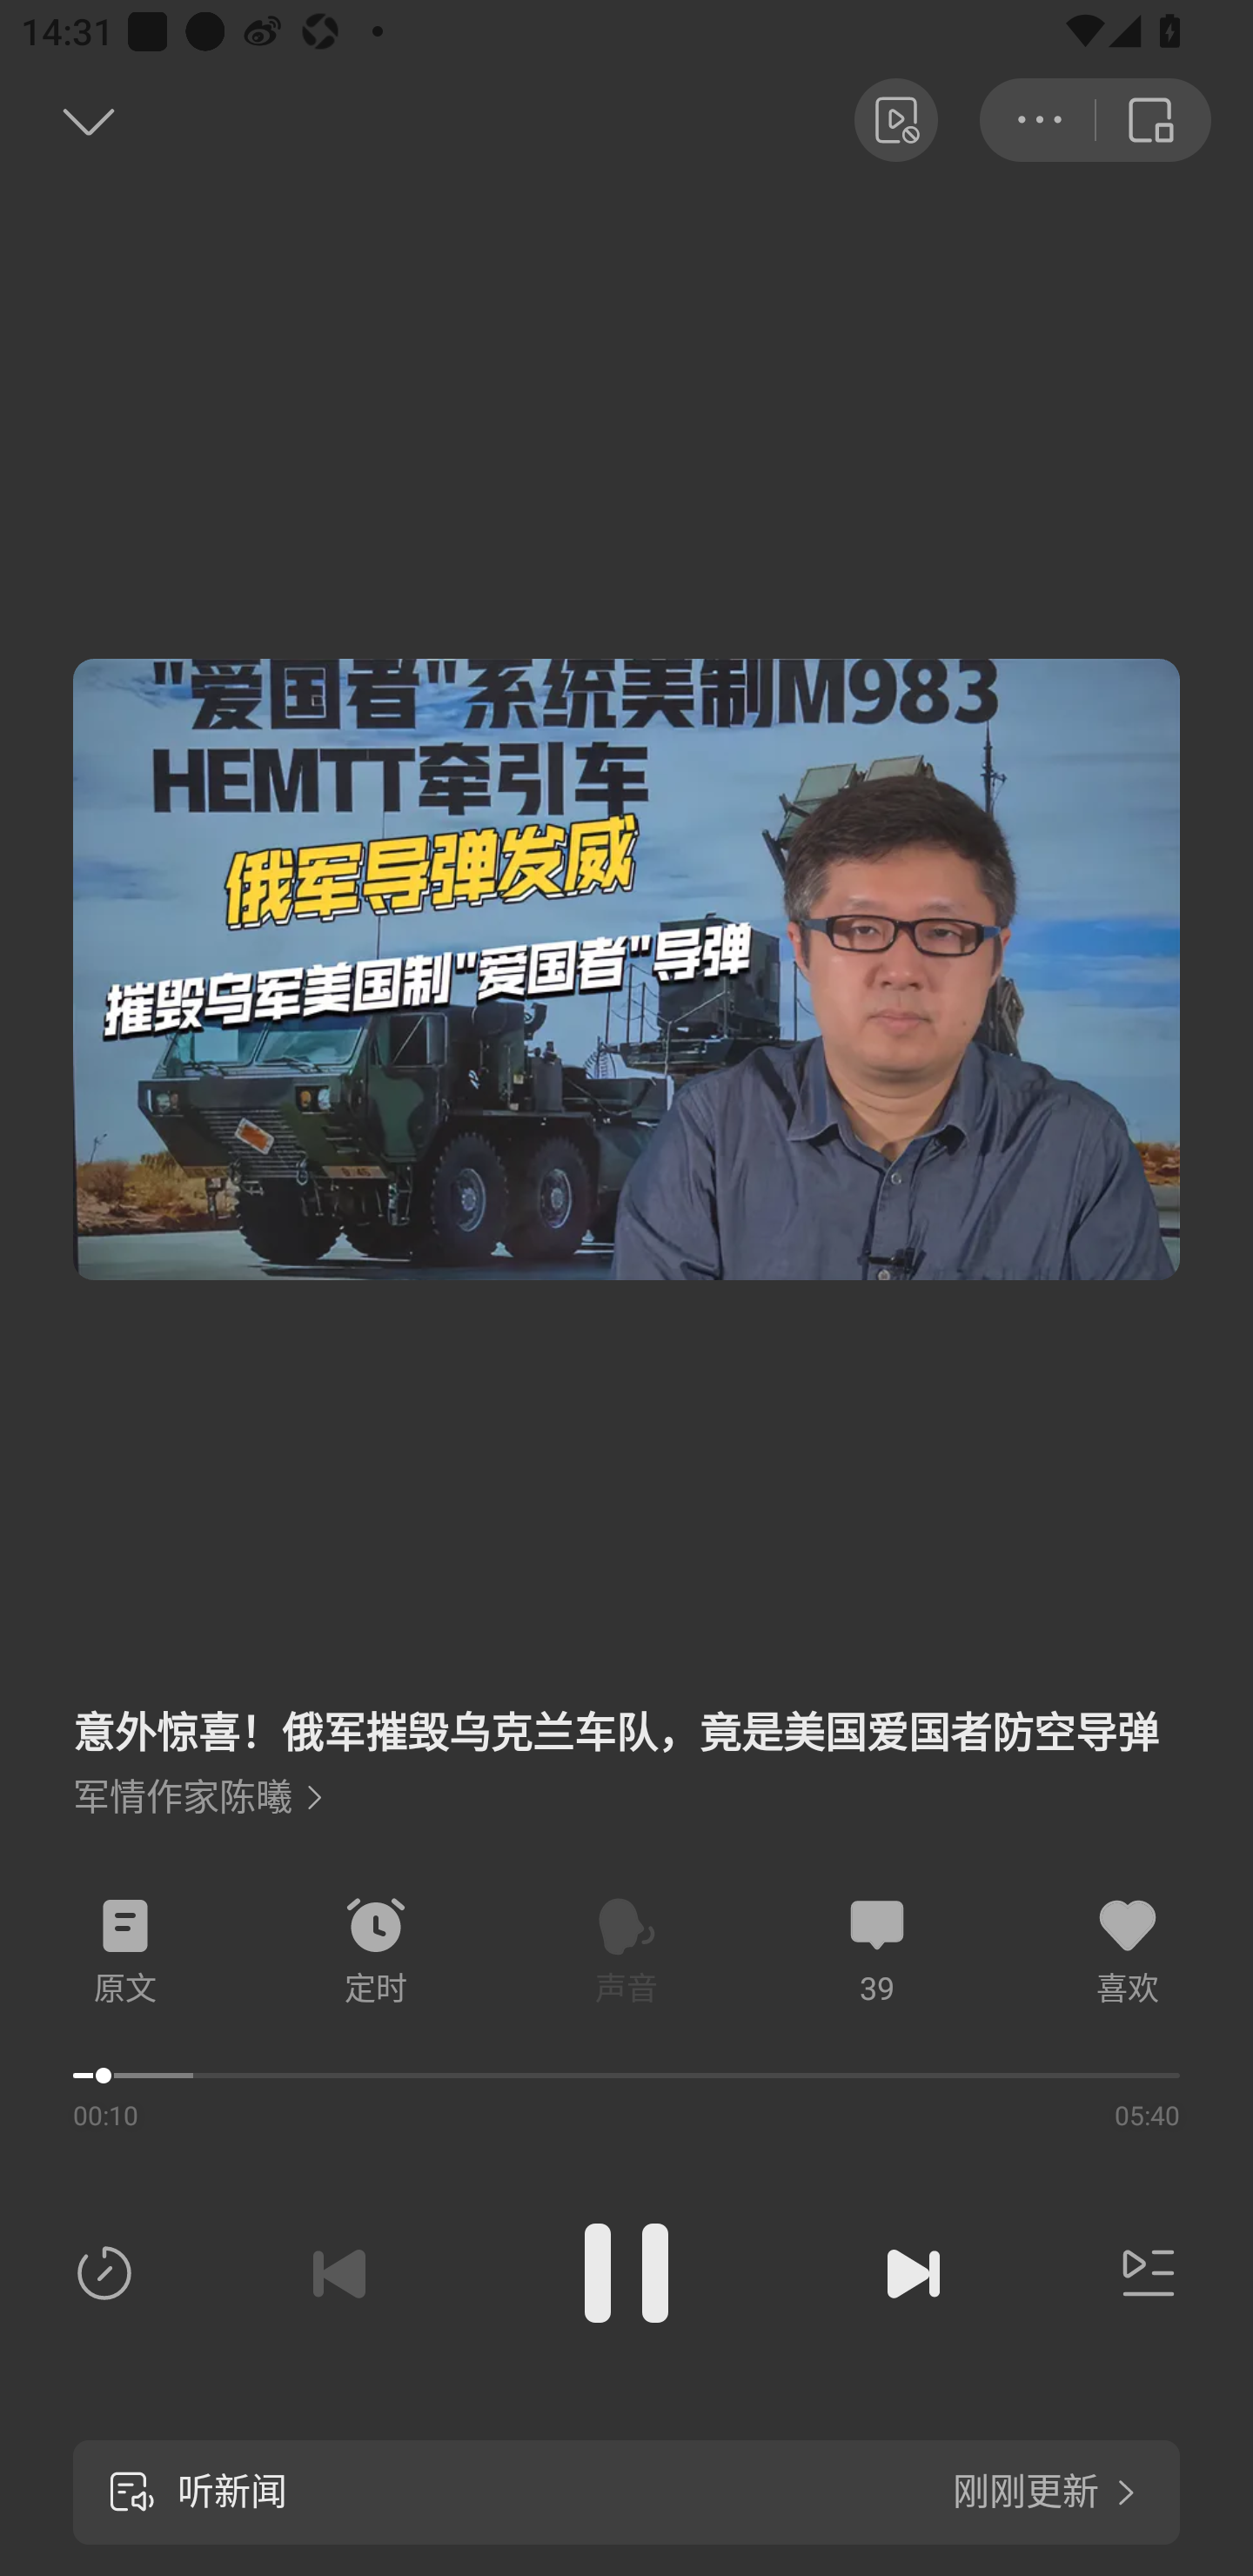  Describe the element at coordinates (877, 1952) in the screenshot. I see `39条评论，按钮 39` at that location.